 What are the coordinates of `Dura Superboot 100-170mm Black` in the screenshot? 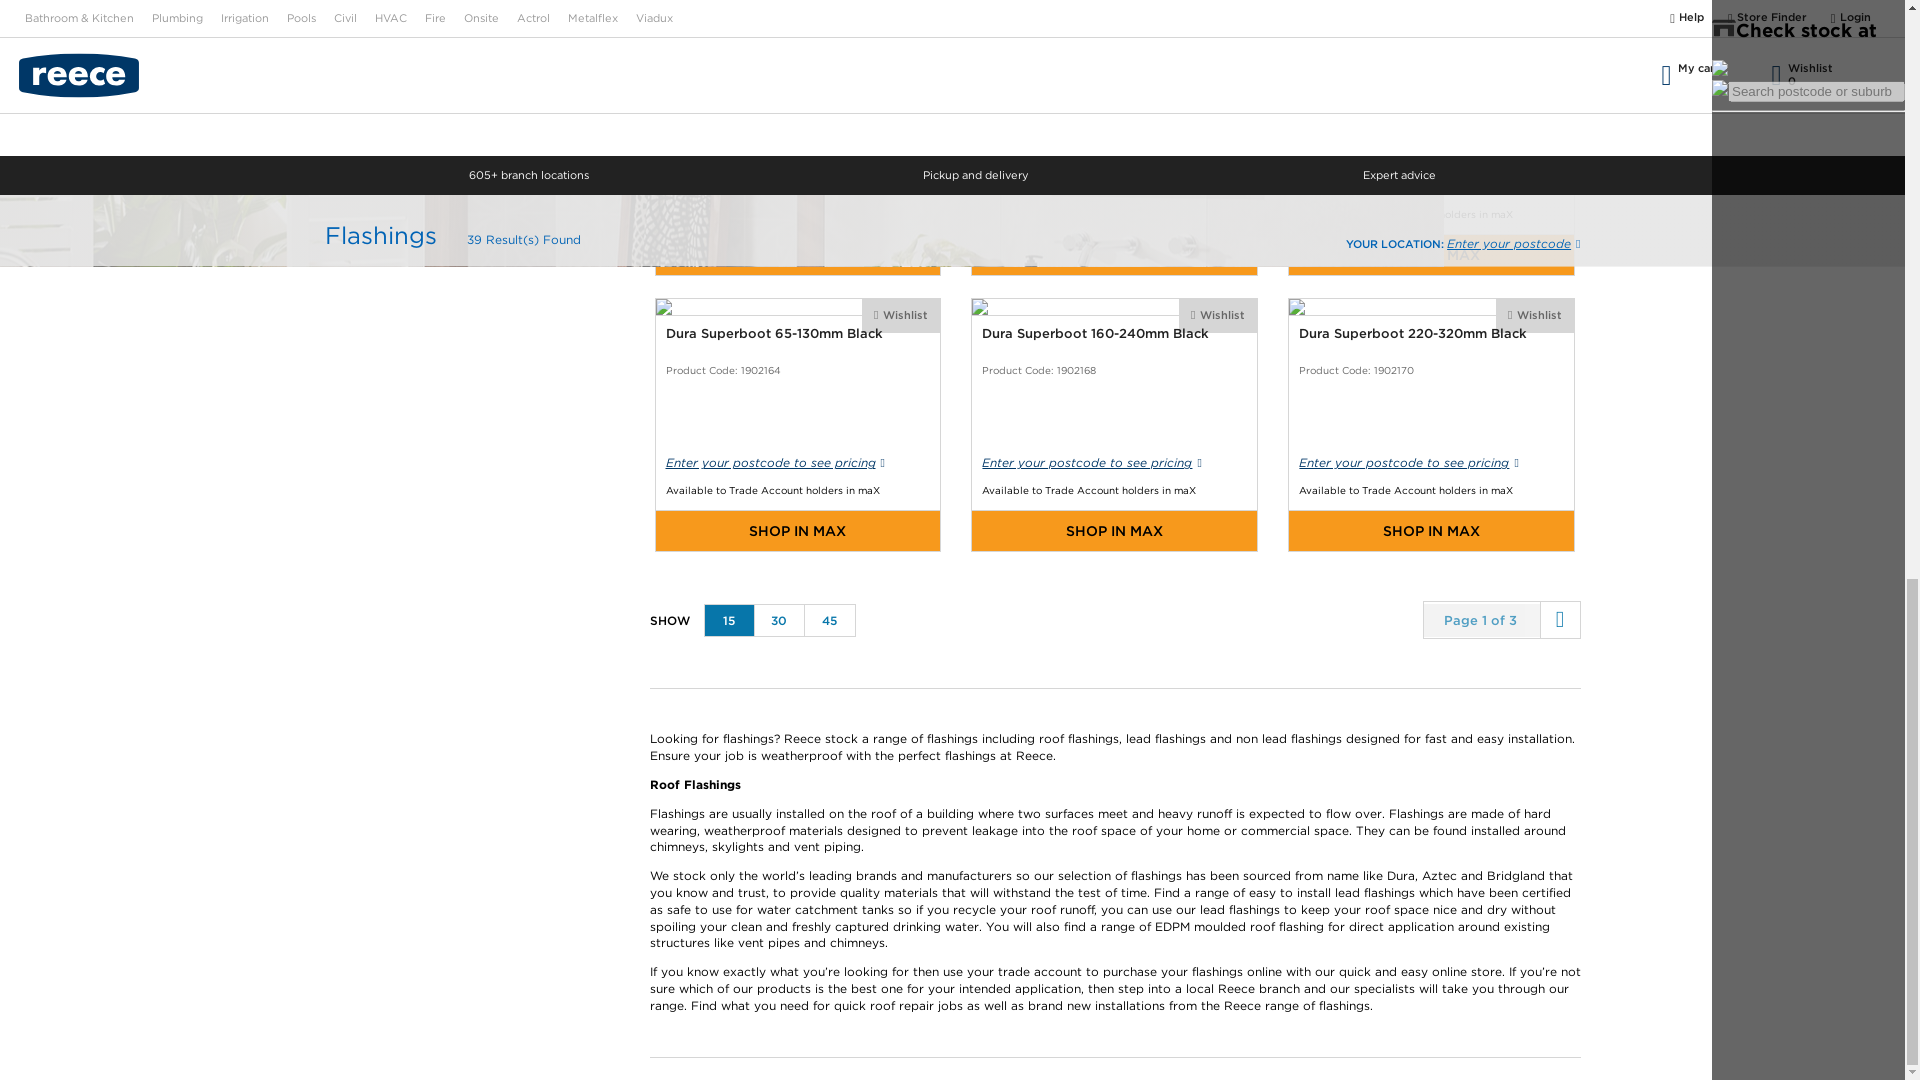 It's located at (797, 148).